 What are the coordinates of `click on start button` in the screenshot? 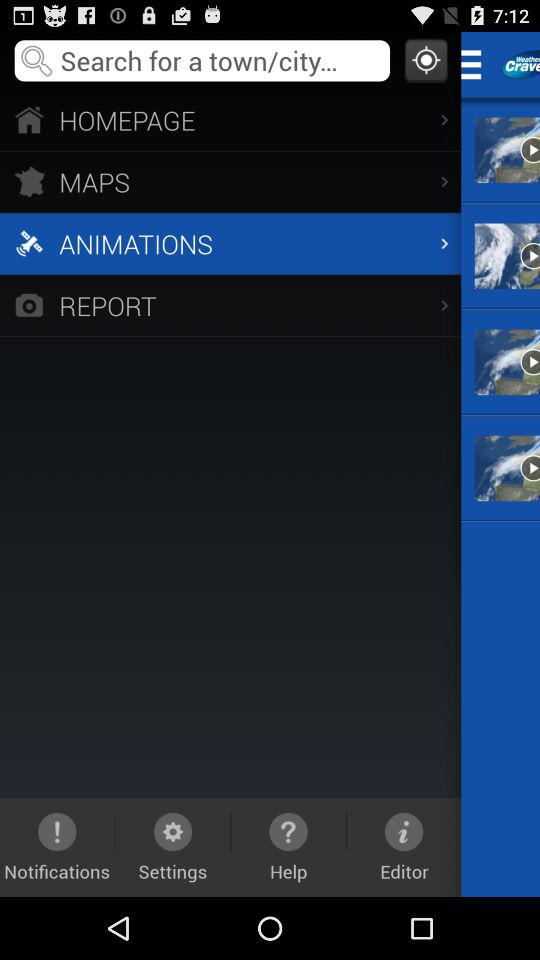 It's located at (478, 64).